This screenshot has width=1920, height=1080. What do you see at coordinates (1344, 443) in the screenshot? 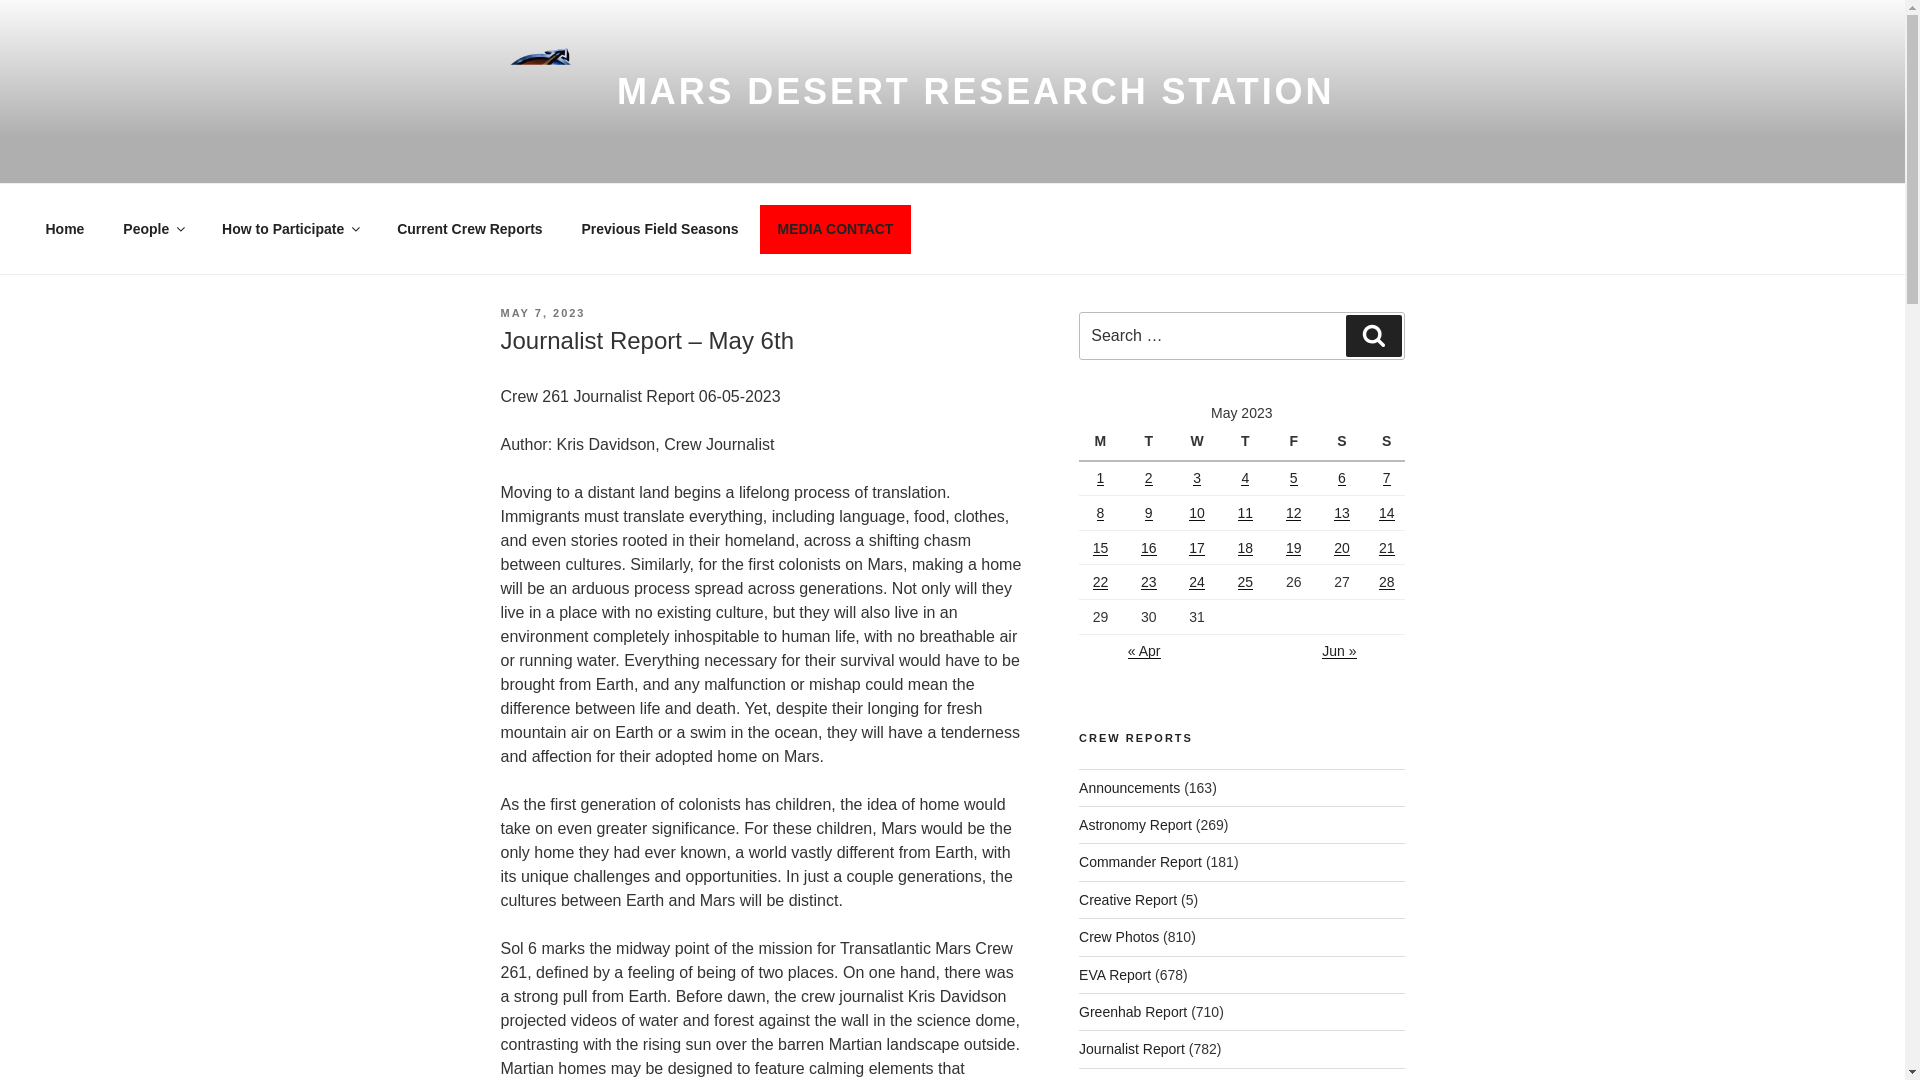
I see `Saturday` at bounding box center [1344, 443].